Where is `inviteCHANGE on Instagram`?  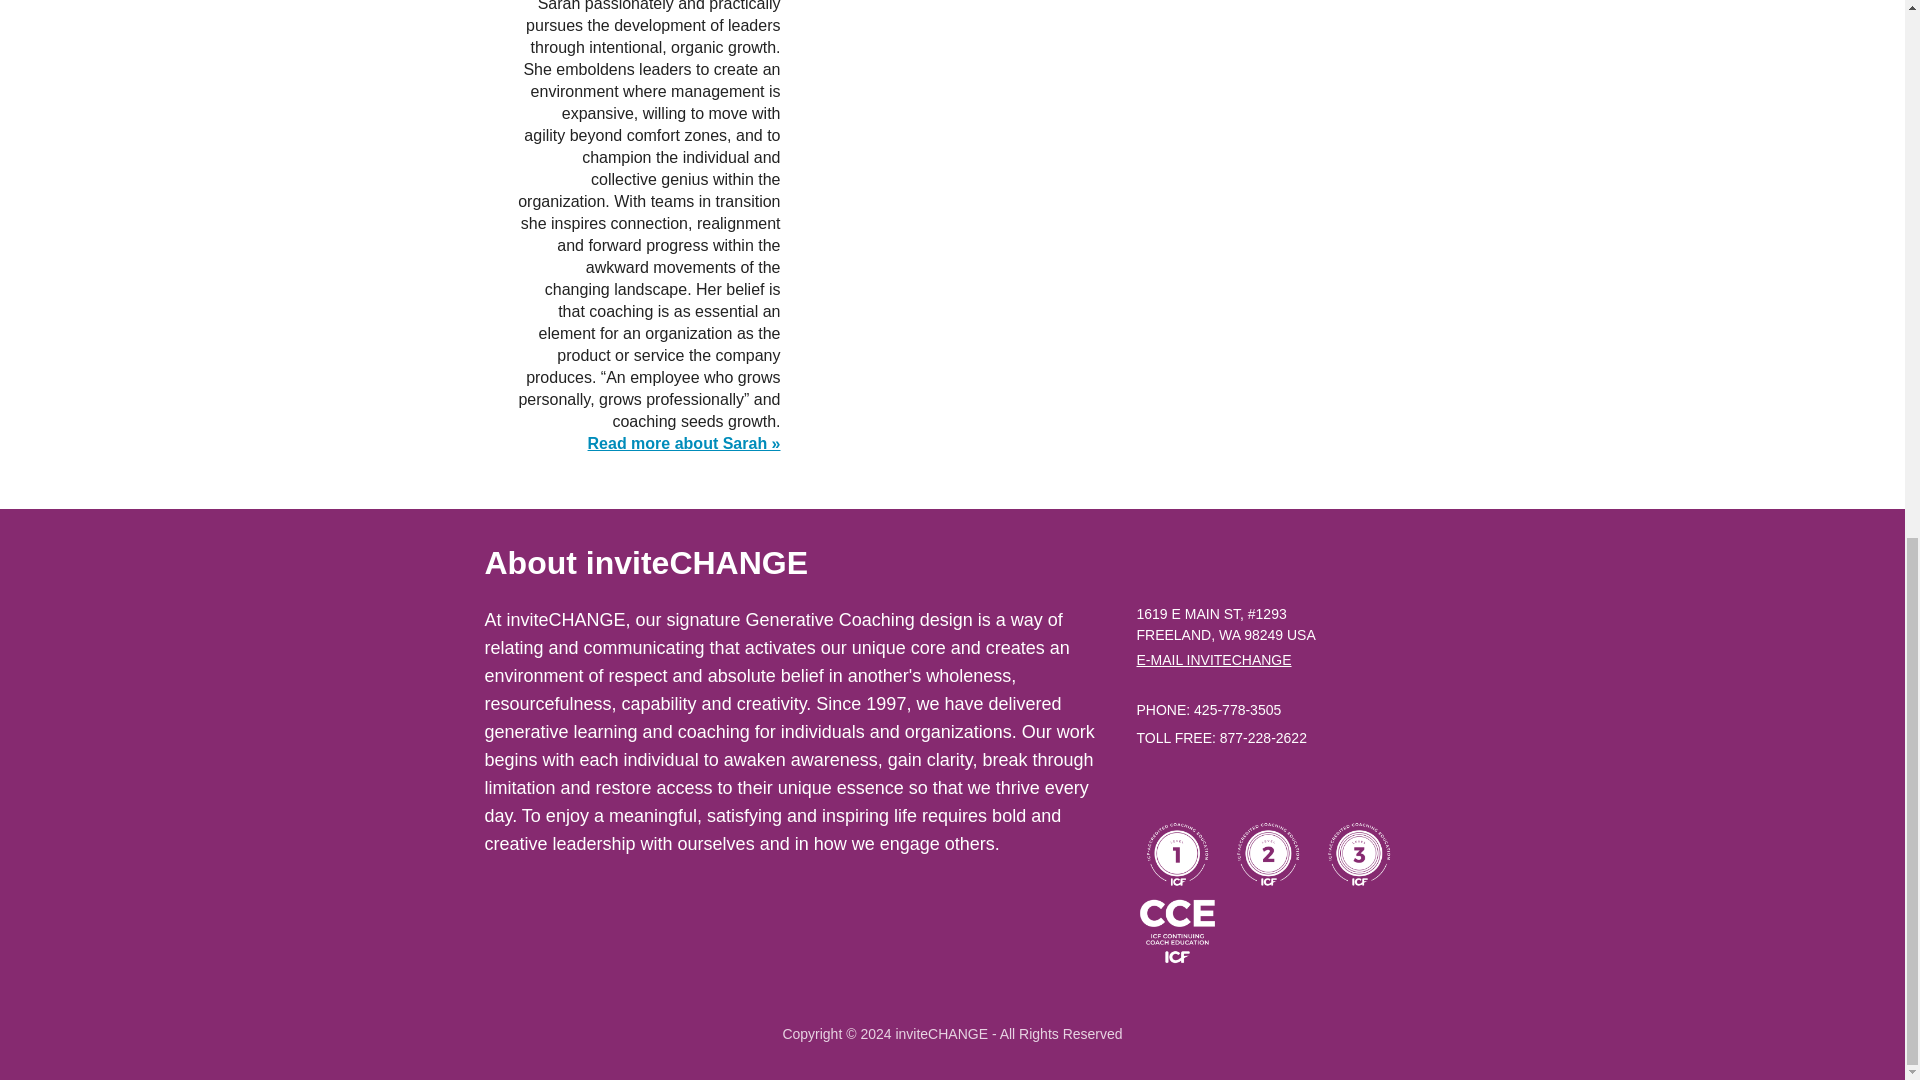 inviteCHANGE on Instagram is located at coordinates (1262, 790).